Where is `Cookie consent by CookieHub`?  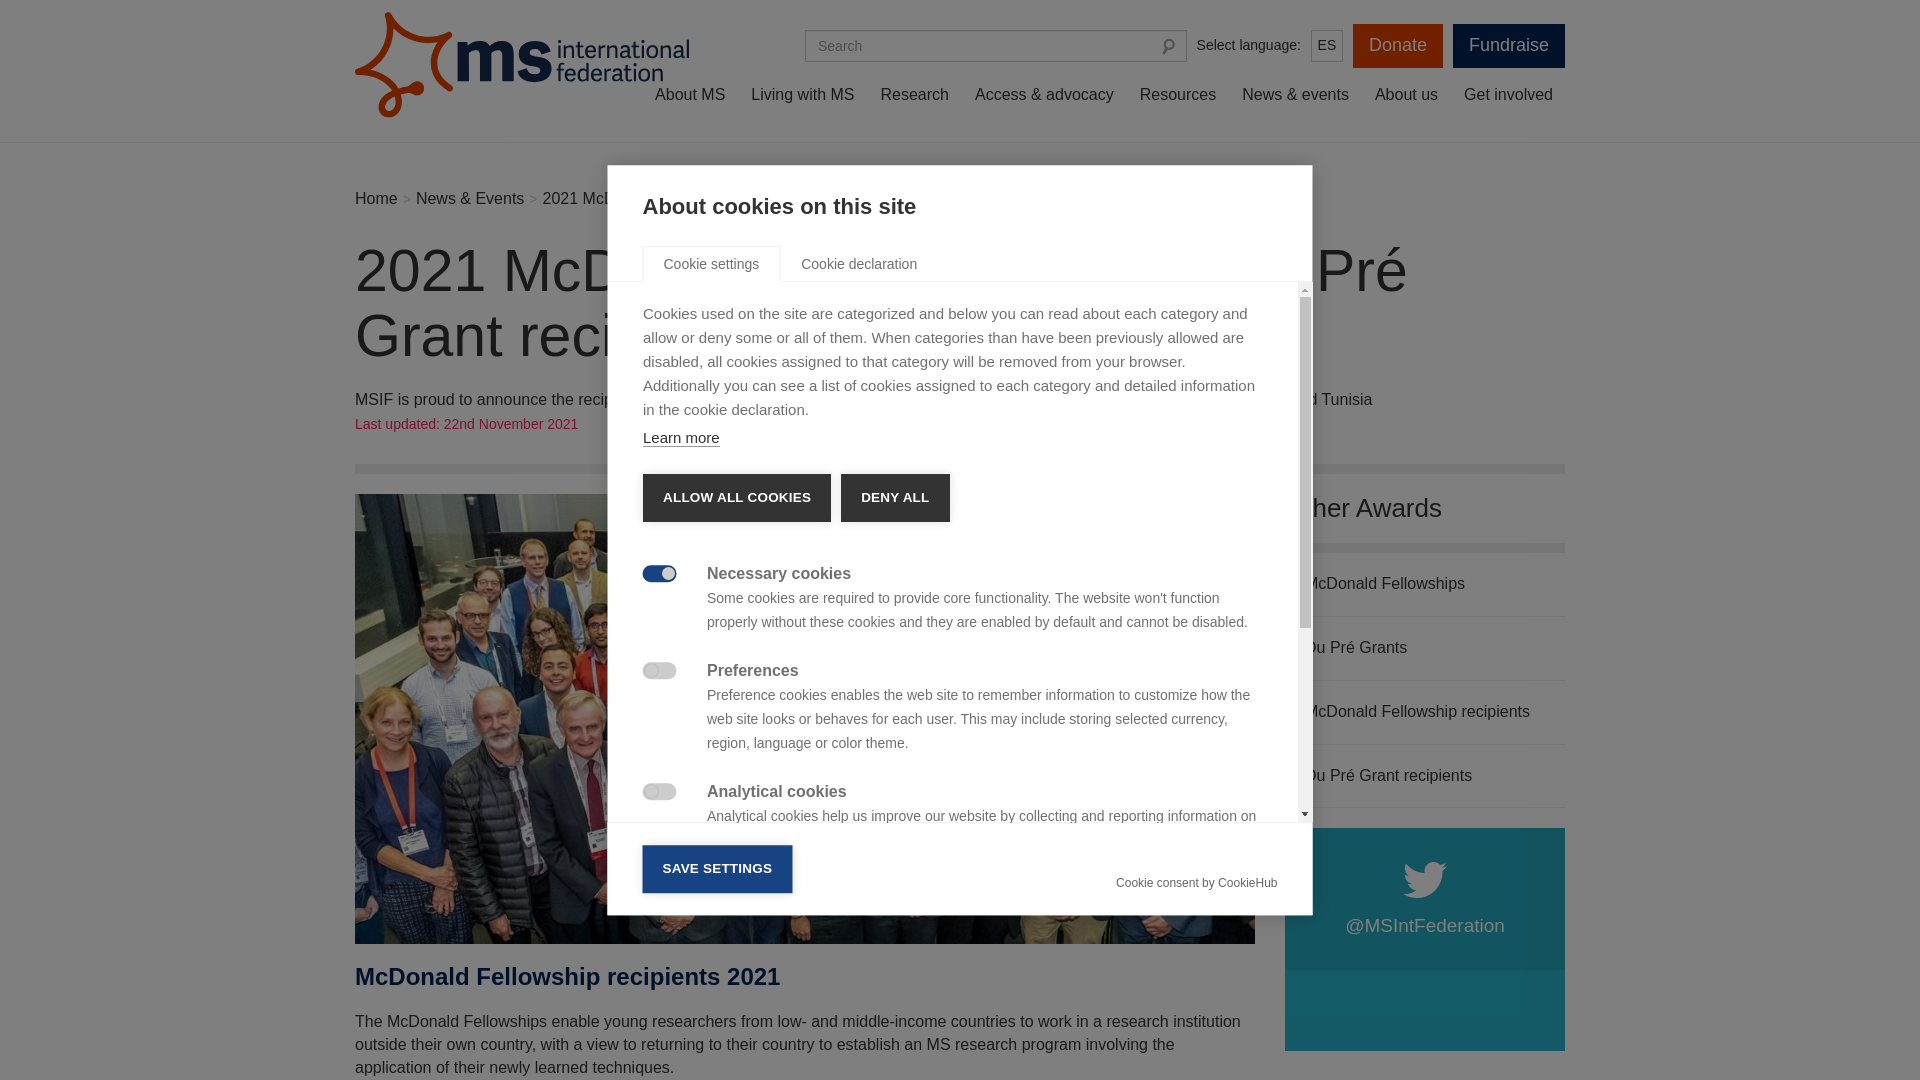
Cookie consent by CookieHub is located at coordinates (1196, 882).